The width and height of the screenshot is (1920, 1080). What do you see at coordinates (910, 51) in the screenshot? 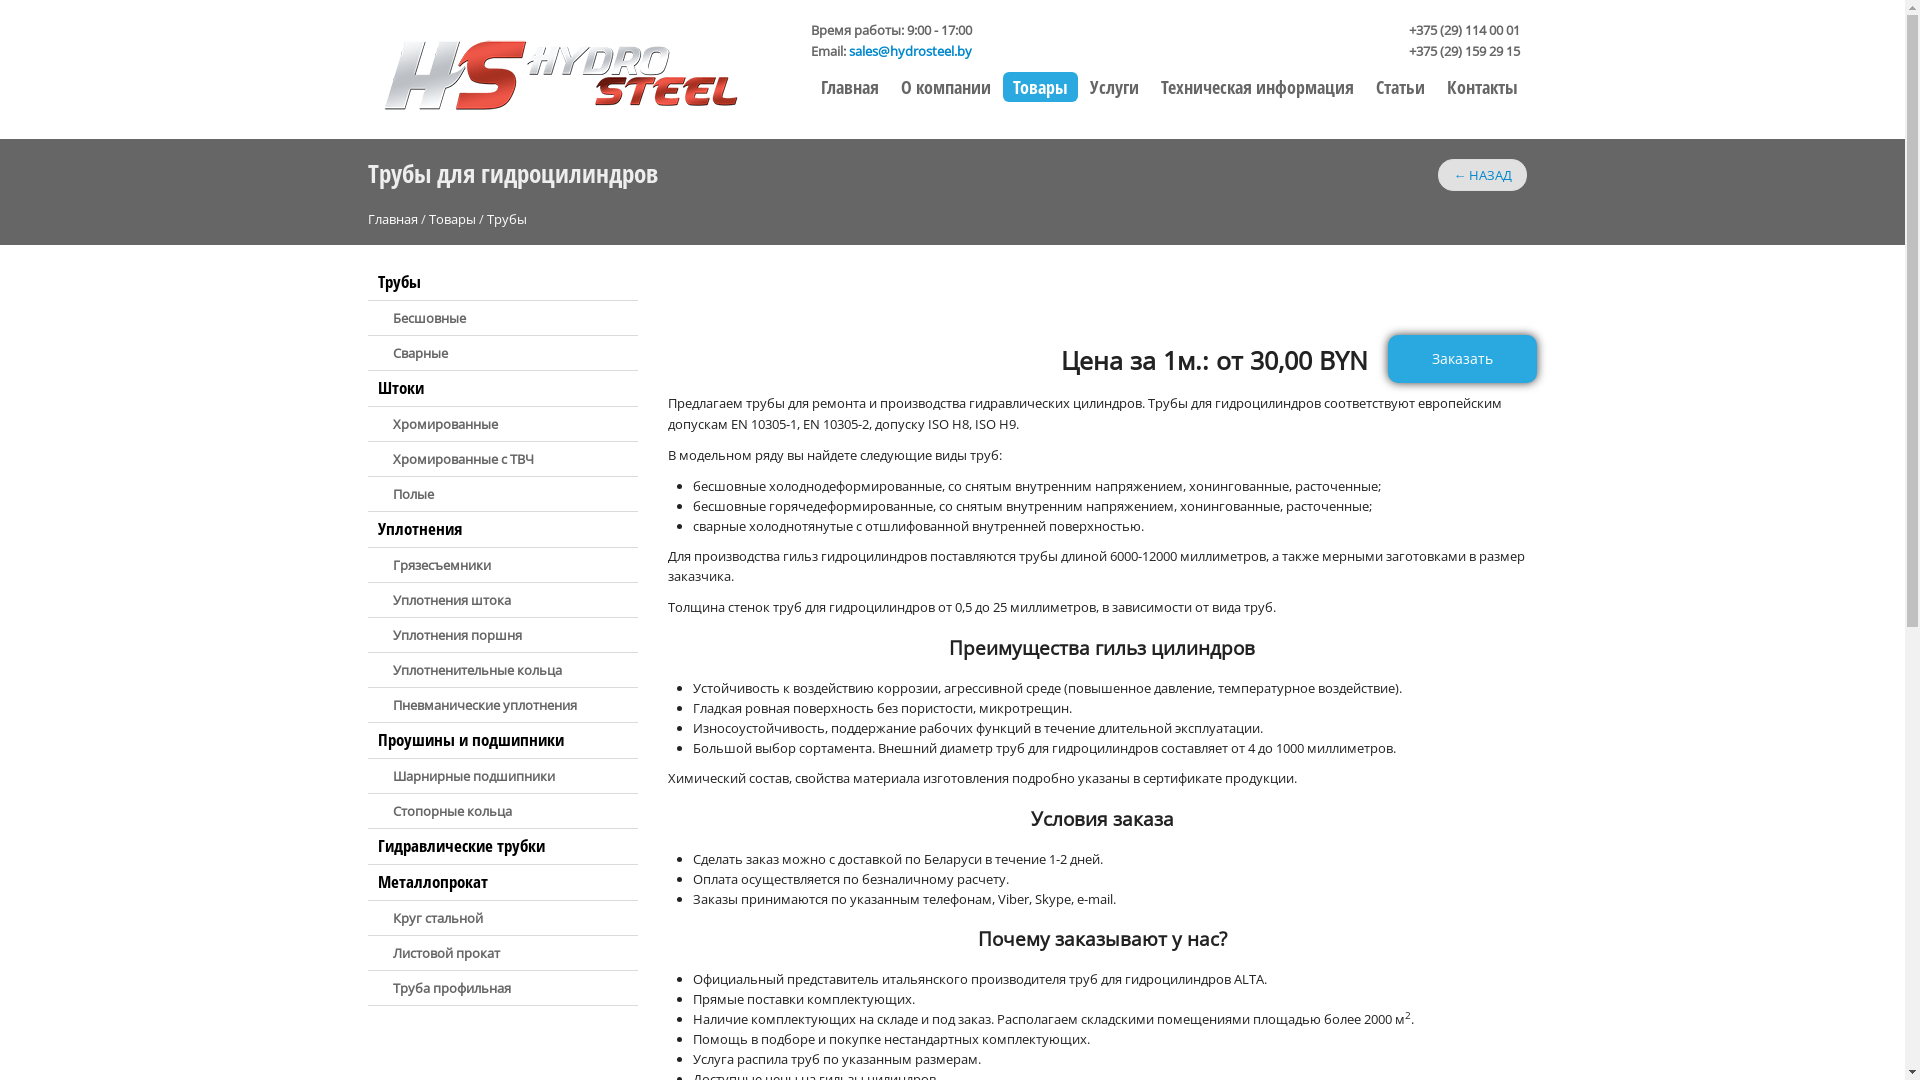
I see `sales@hydrosteel.by` at bounding box center [910, 51].